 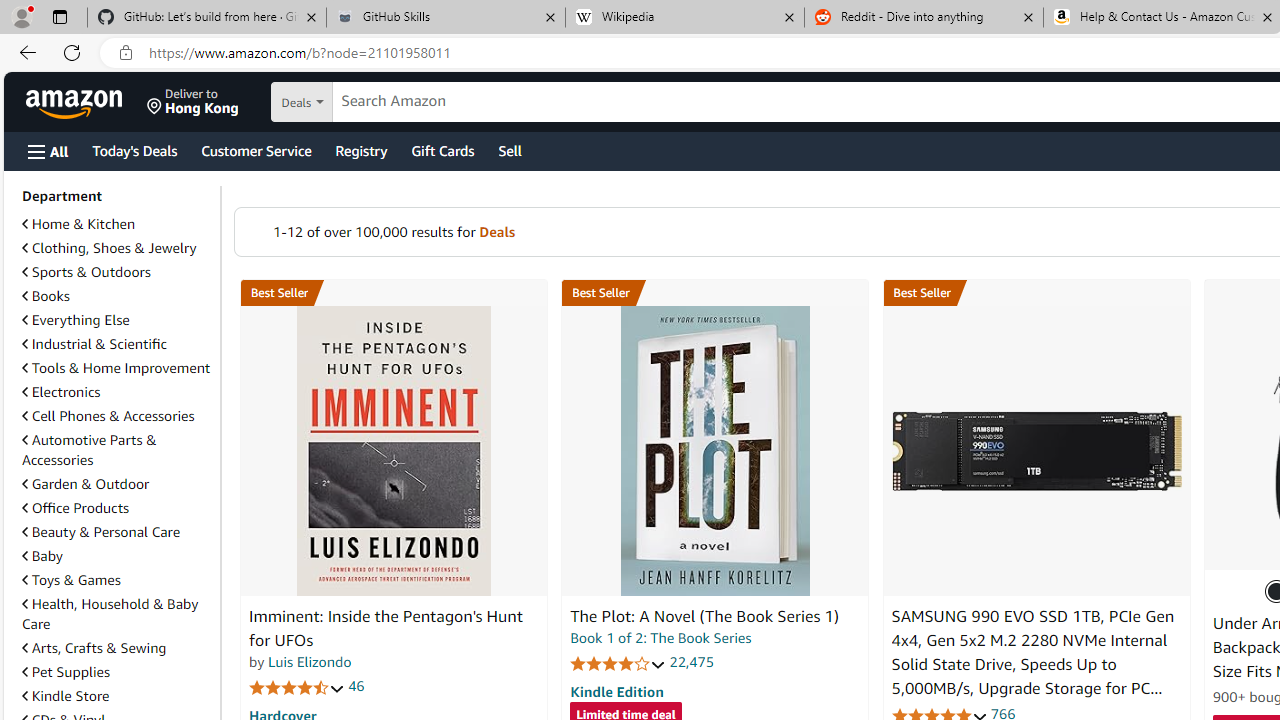 I want to click on Pet Supplies, so click(x=66, y=672).